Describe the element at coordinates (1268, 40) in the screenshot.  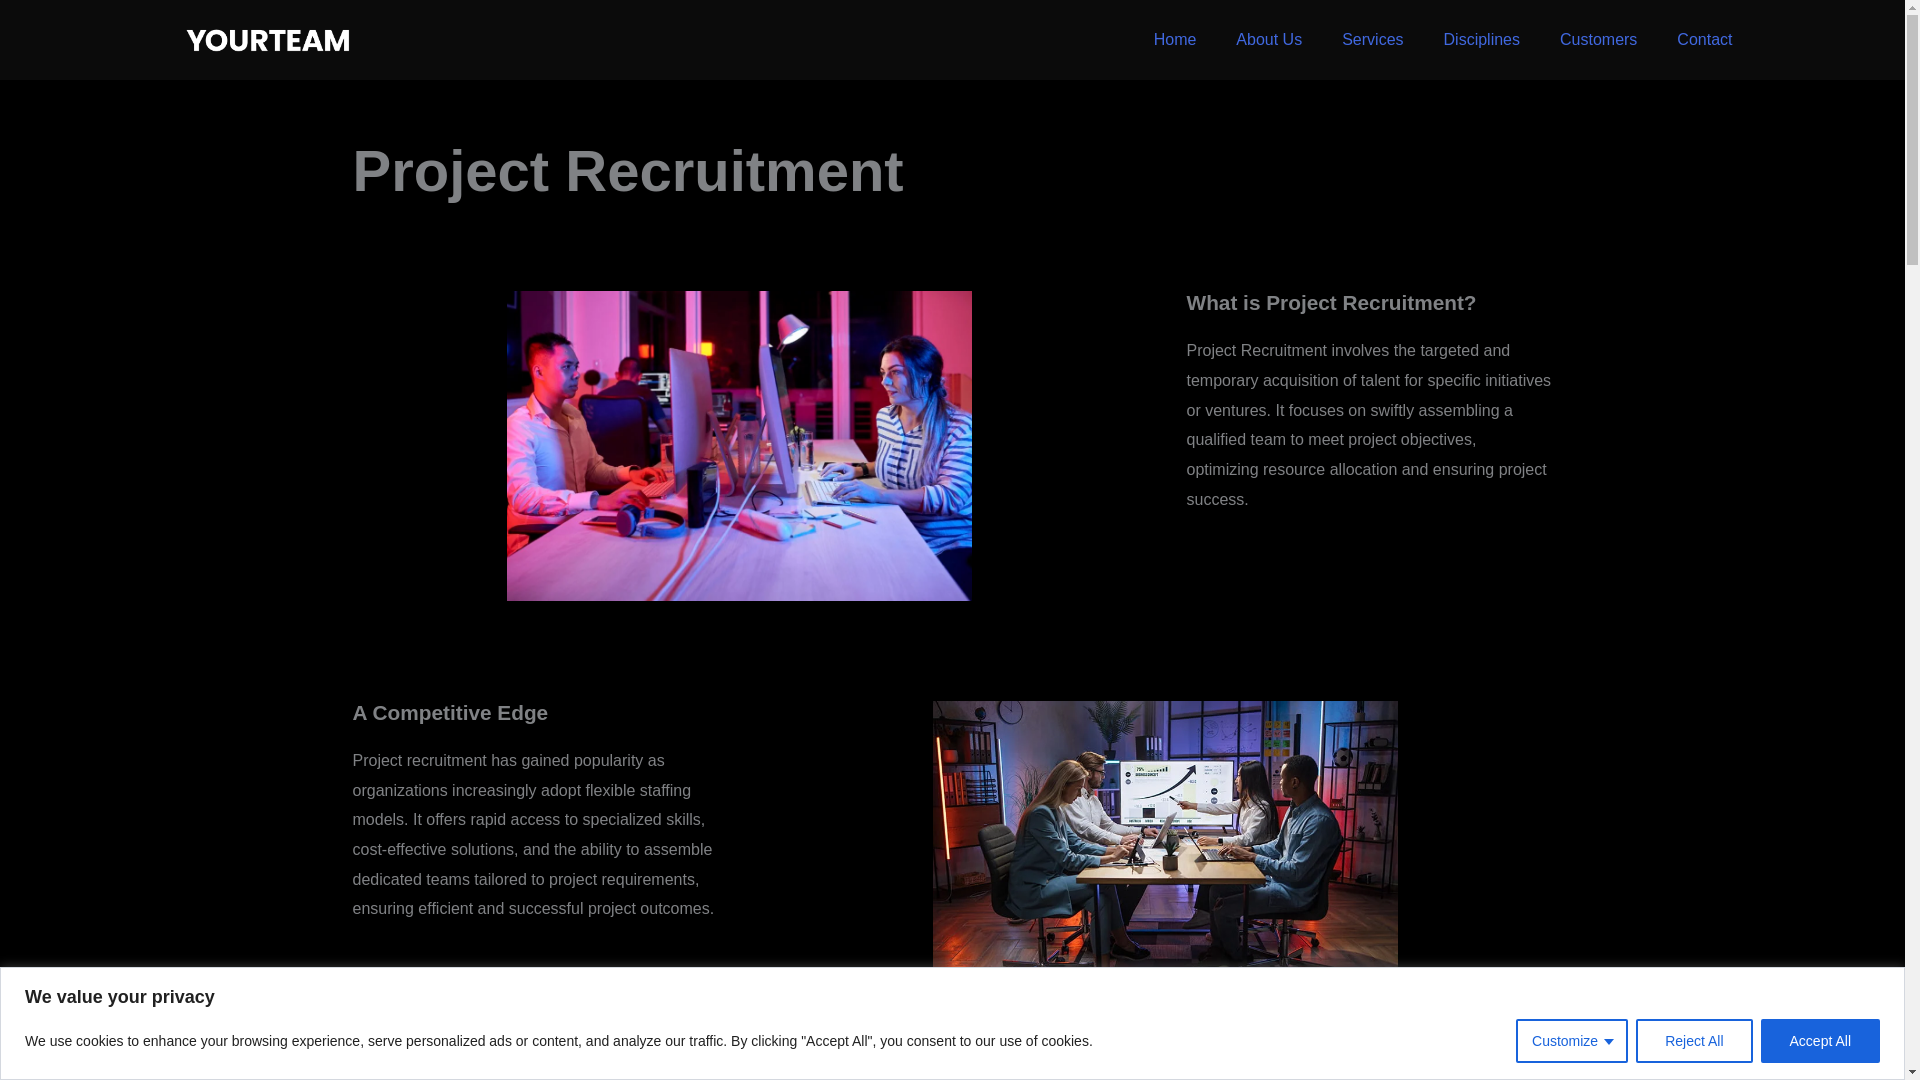
I see `About Us` at that location.